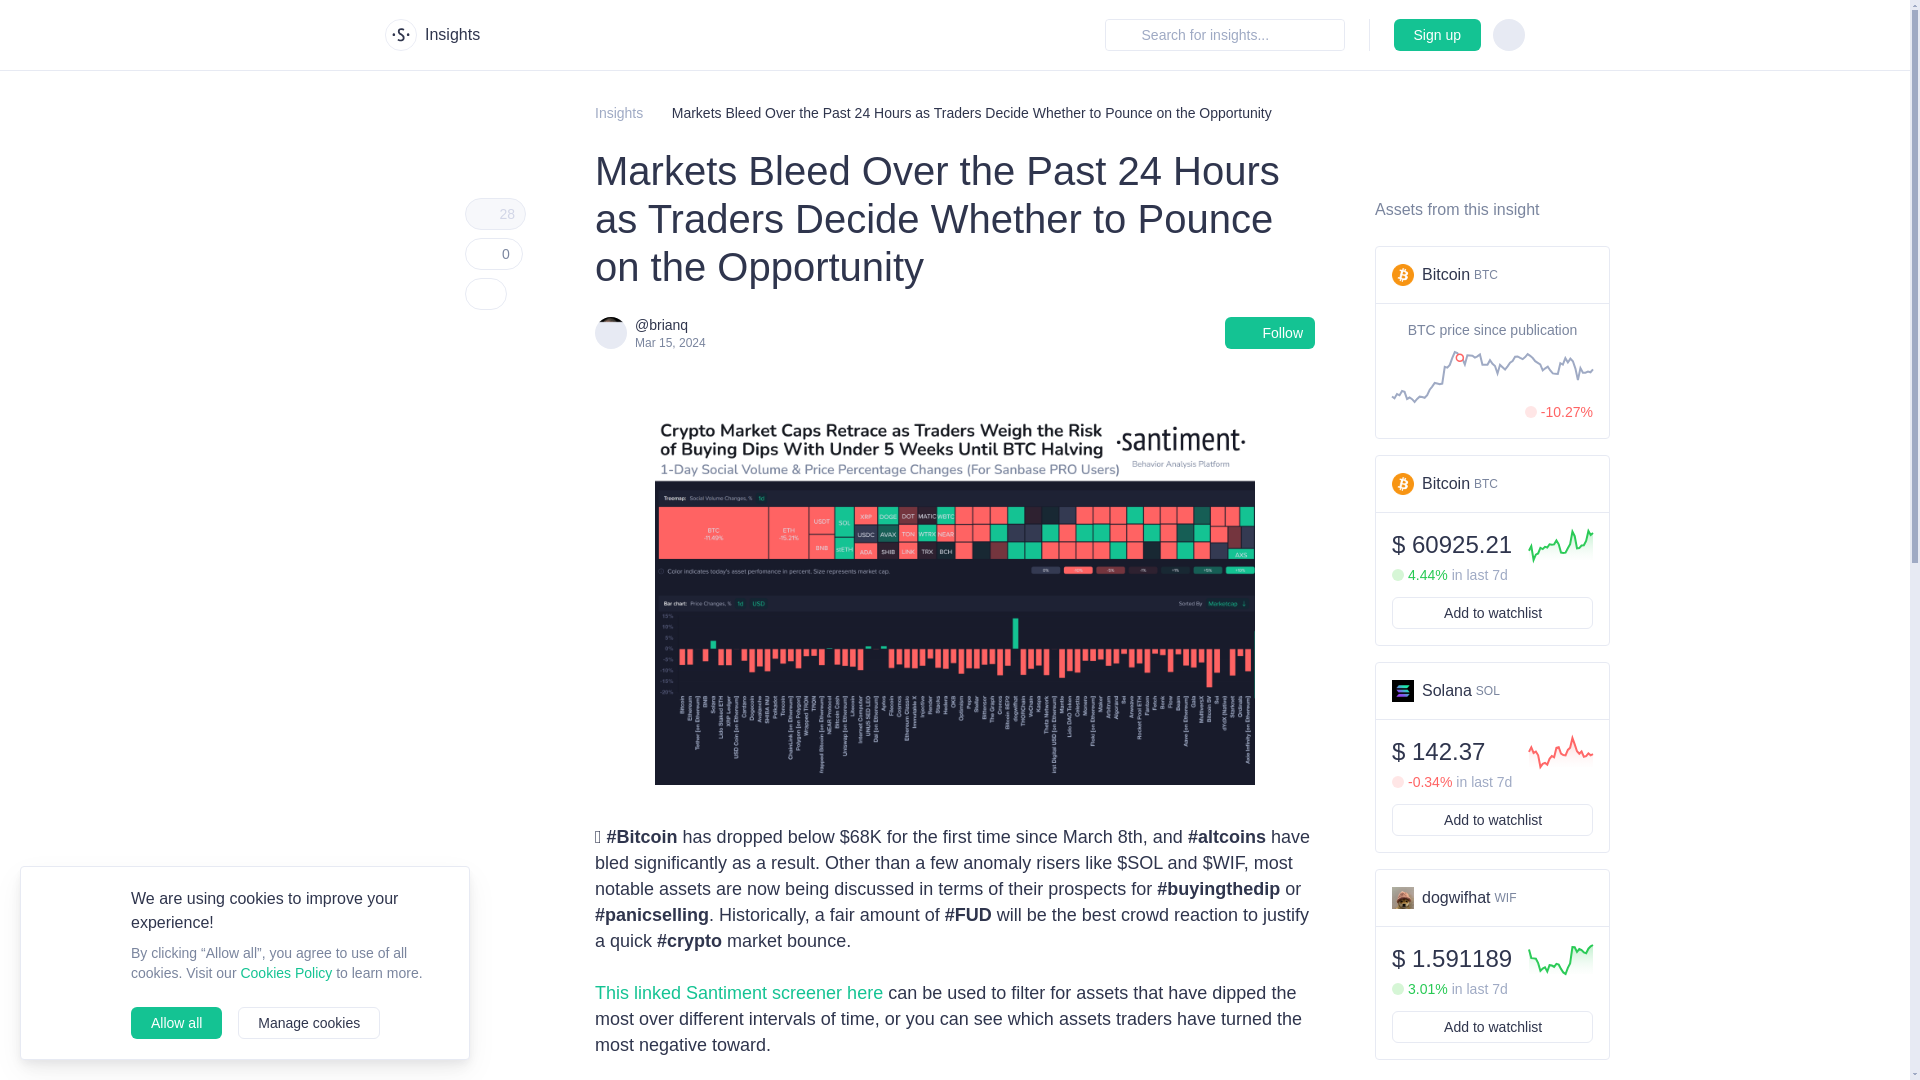 Image resolution: width=1920 pixels, height=1080 pixels. Describe the element at coordinates (176, 1022) in the screenshot. I see `0` at that location.